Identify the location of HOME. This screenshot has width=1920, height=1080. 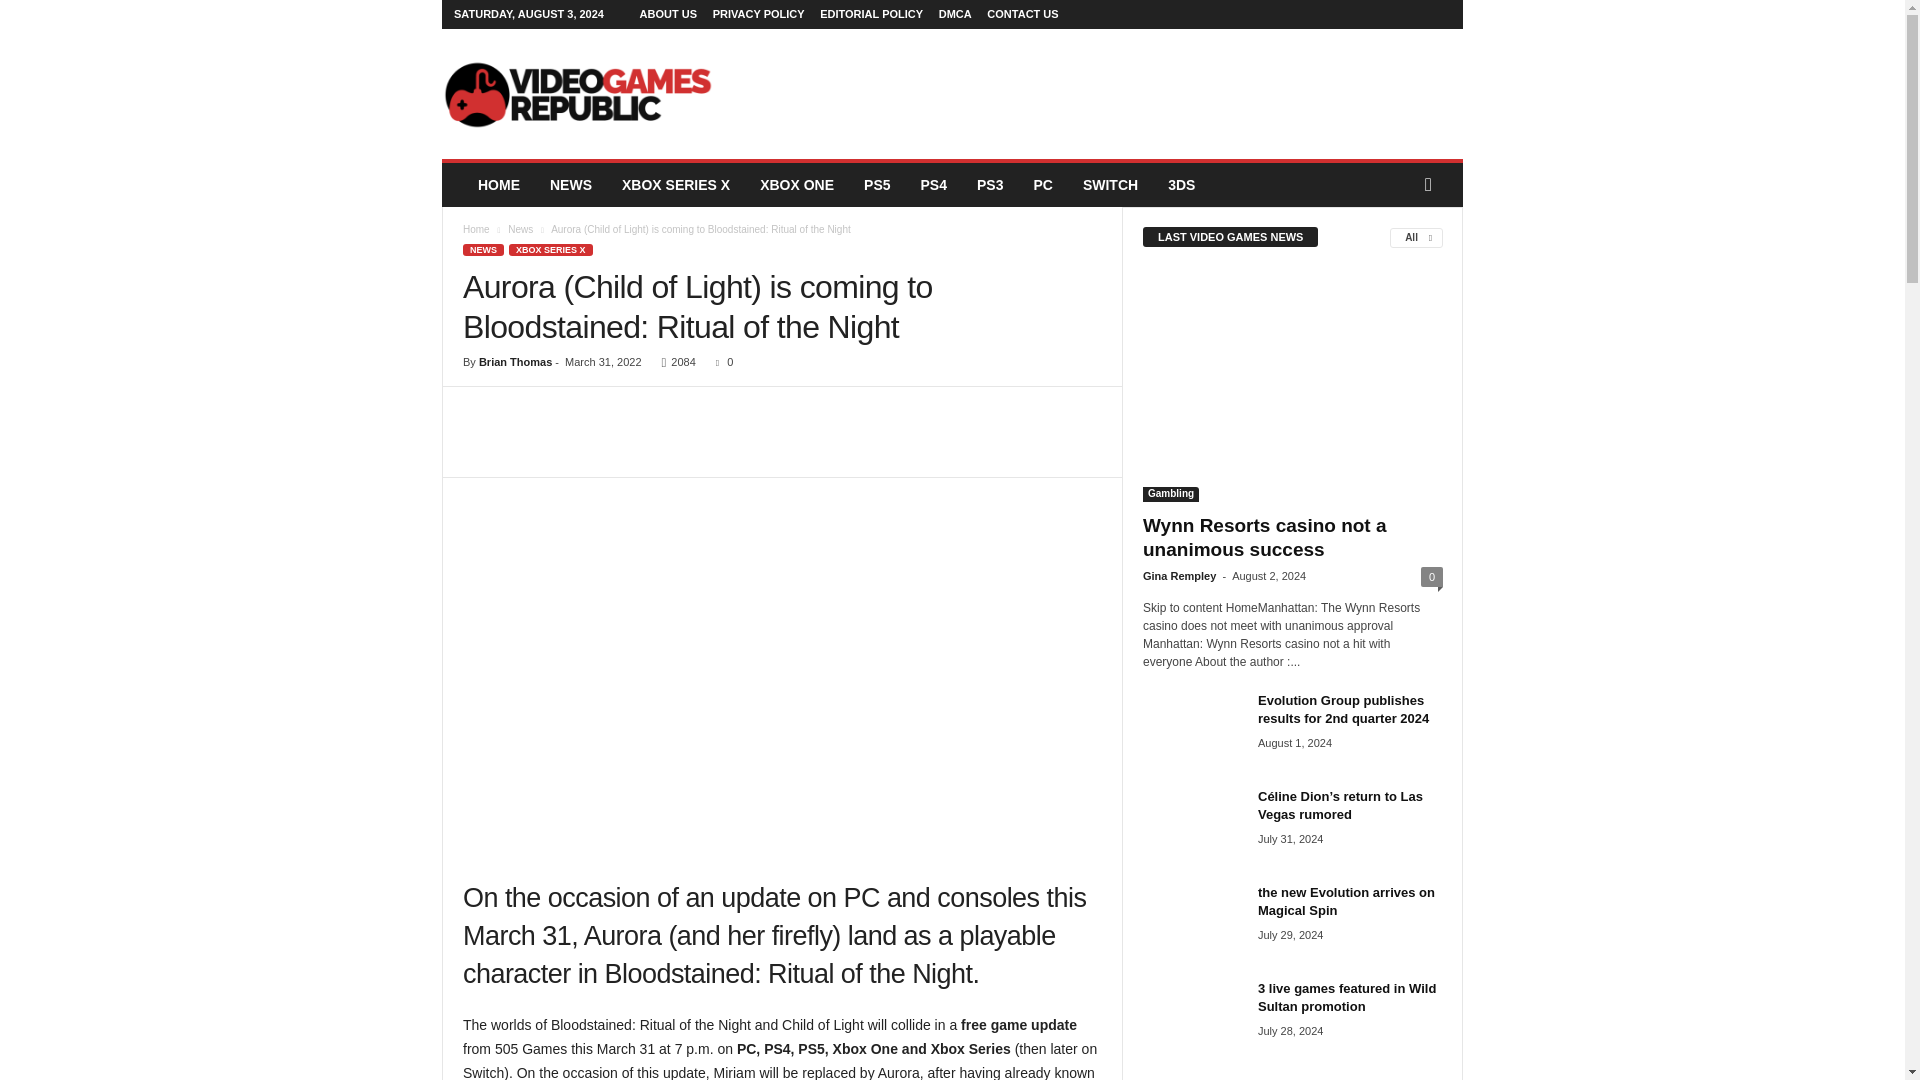
(498, 185).